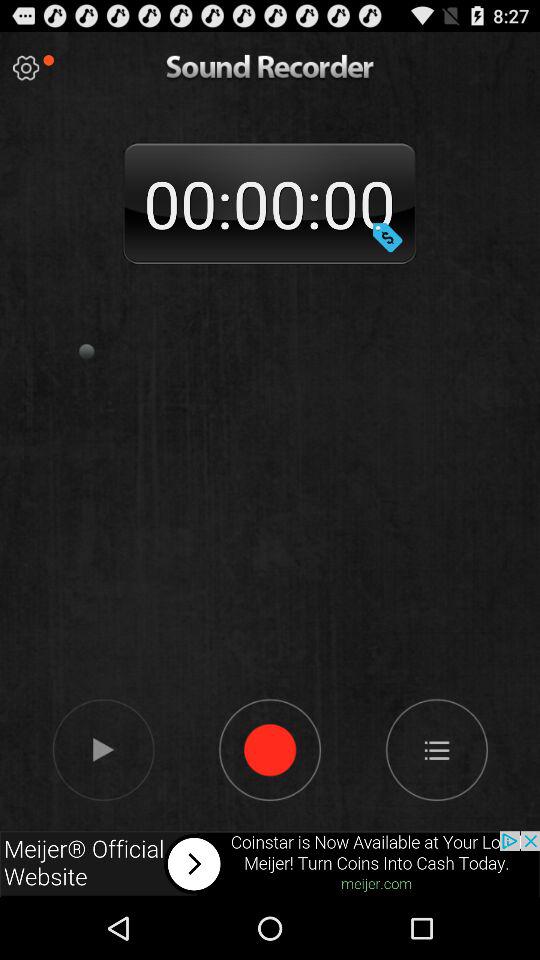  What do you see at coordinates (102, 749) in the screenshot?
I see `play the sound` at bounding box center [102, 749].